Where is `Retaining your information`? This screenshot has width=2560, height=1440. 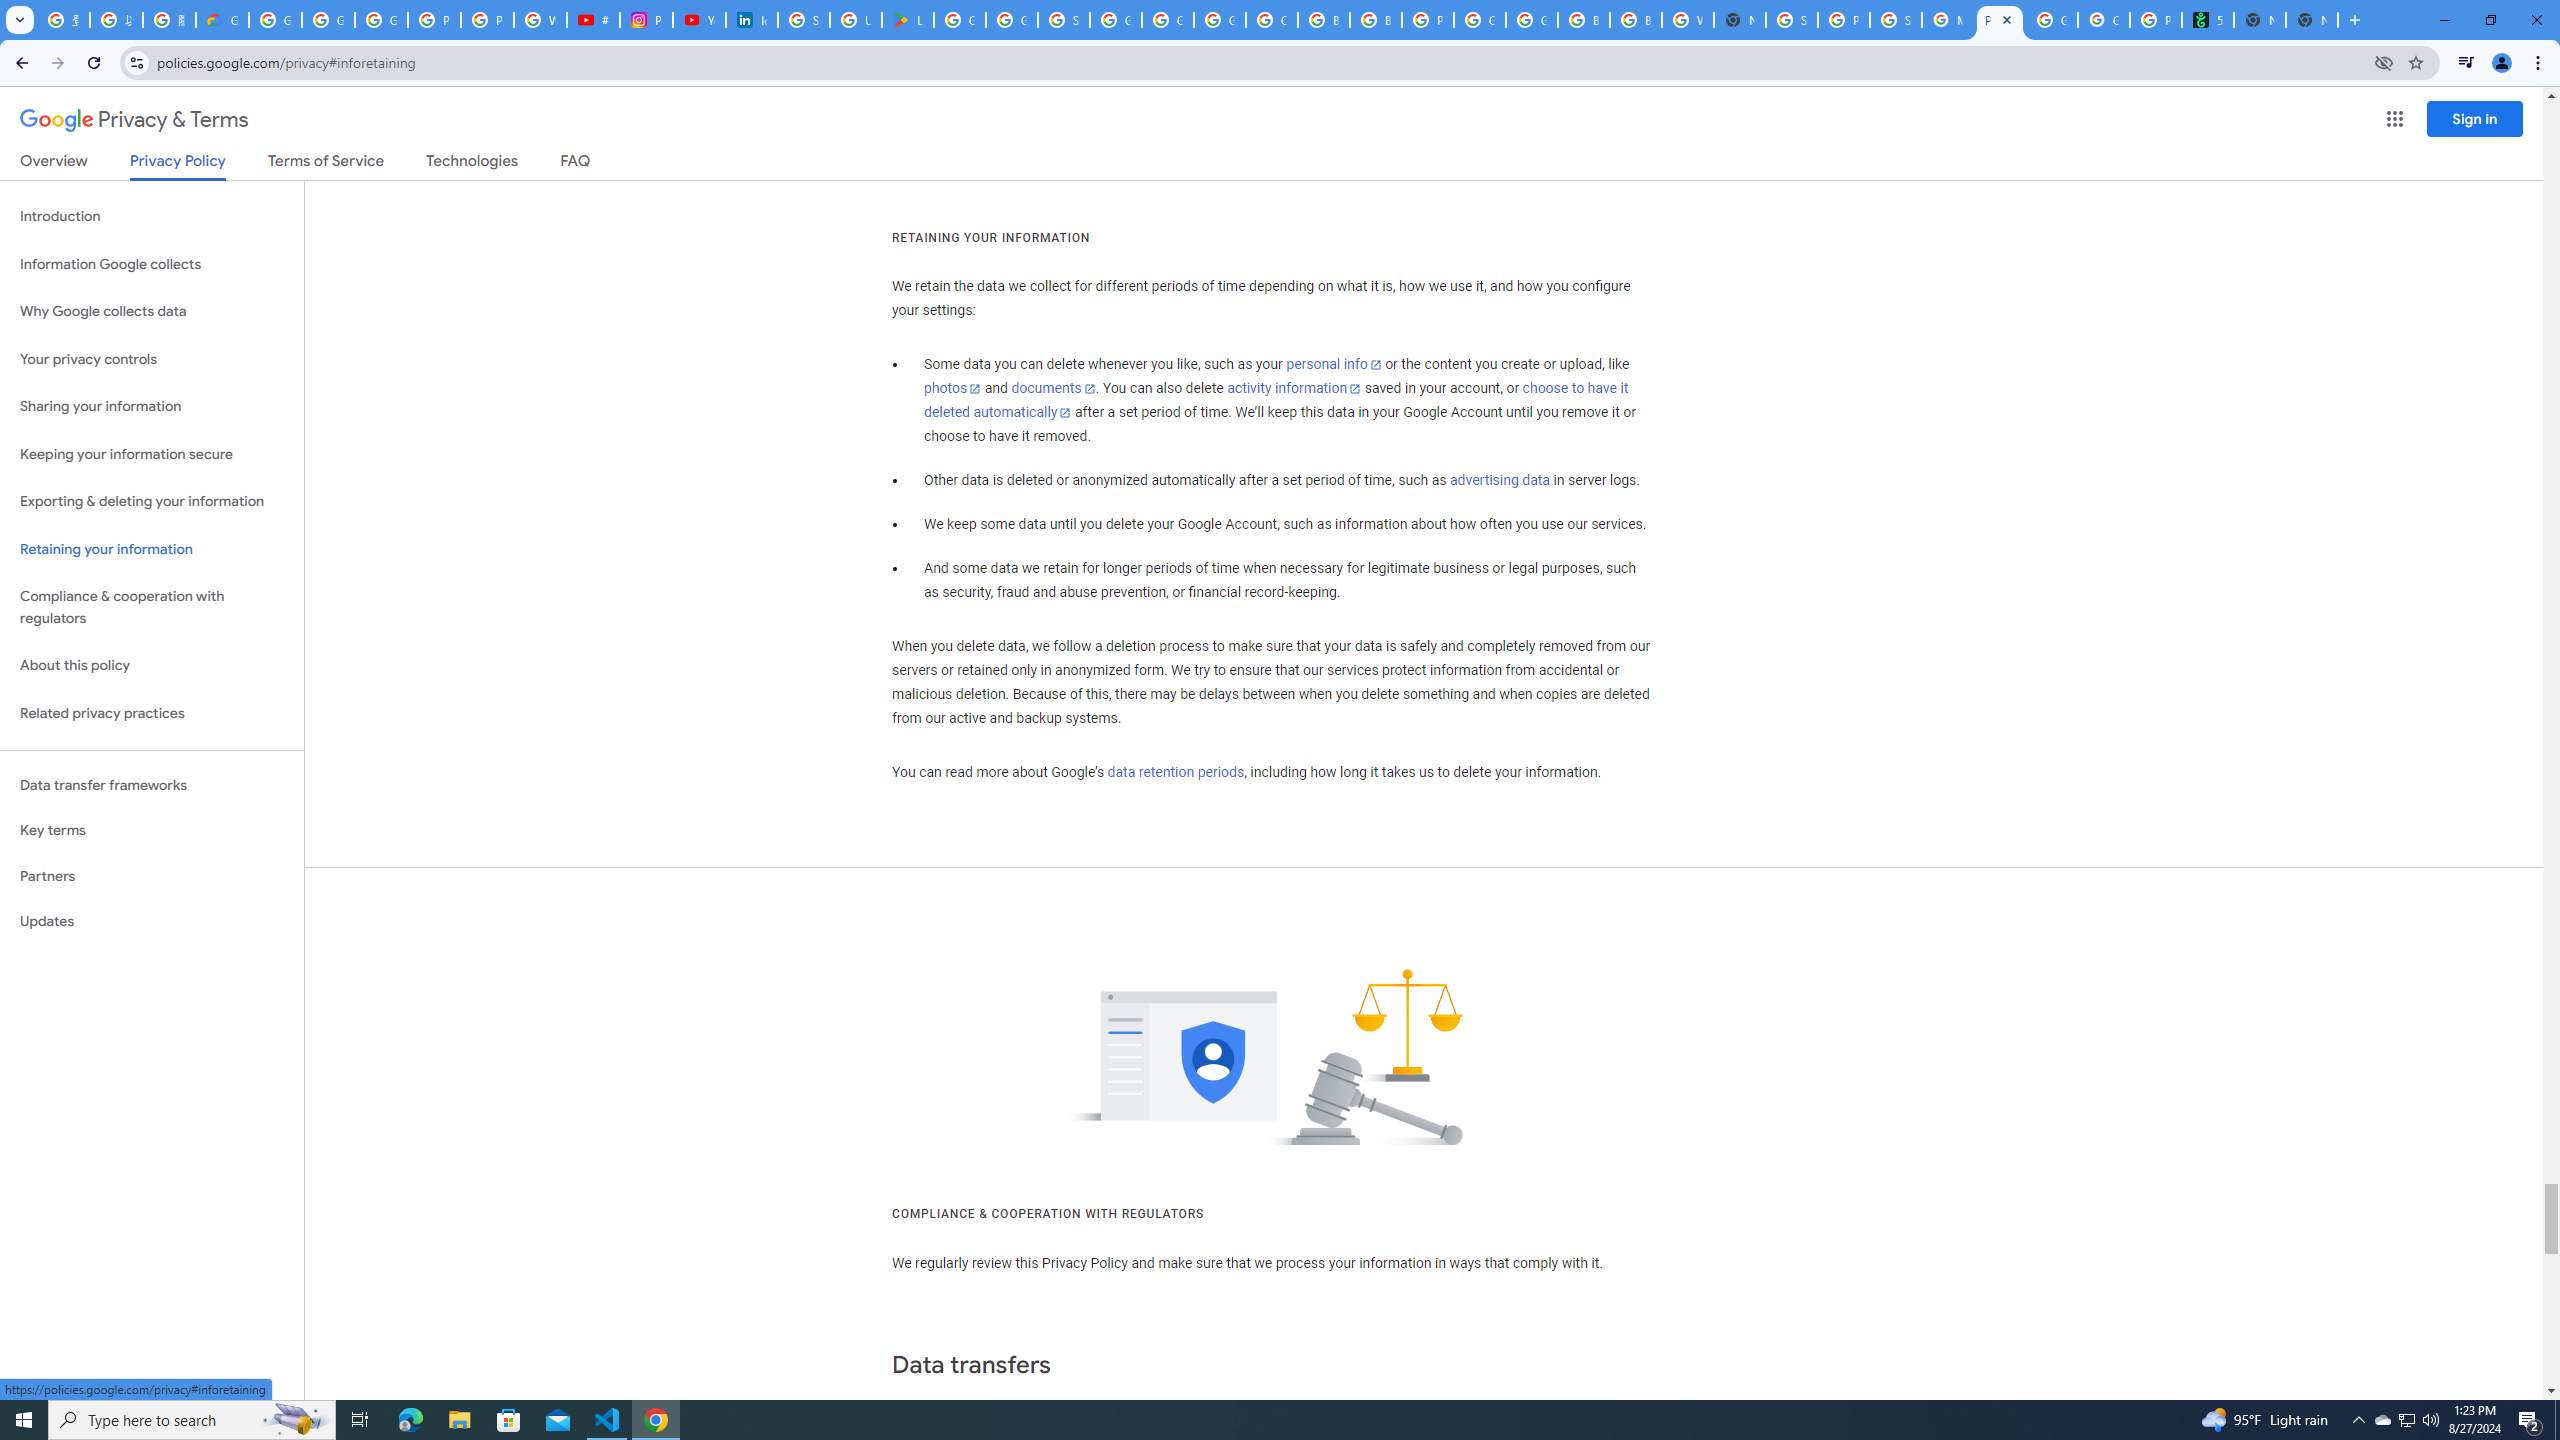 Retaining your information is located at coordinates (152, 550).